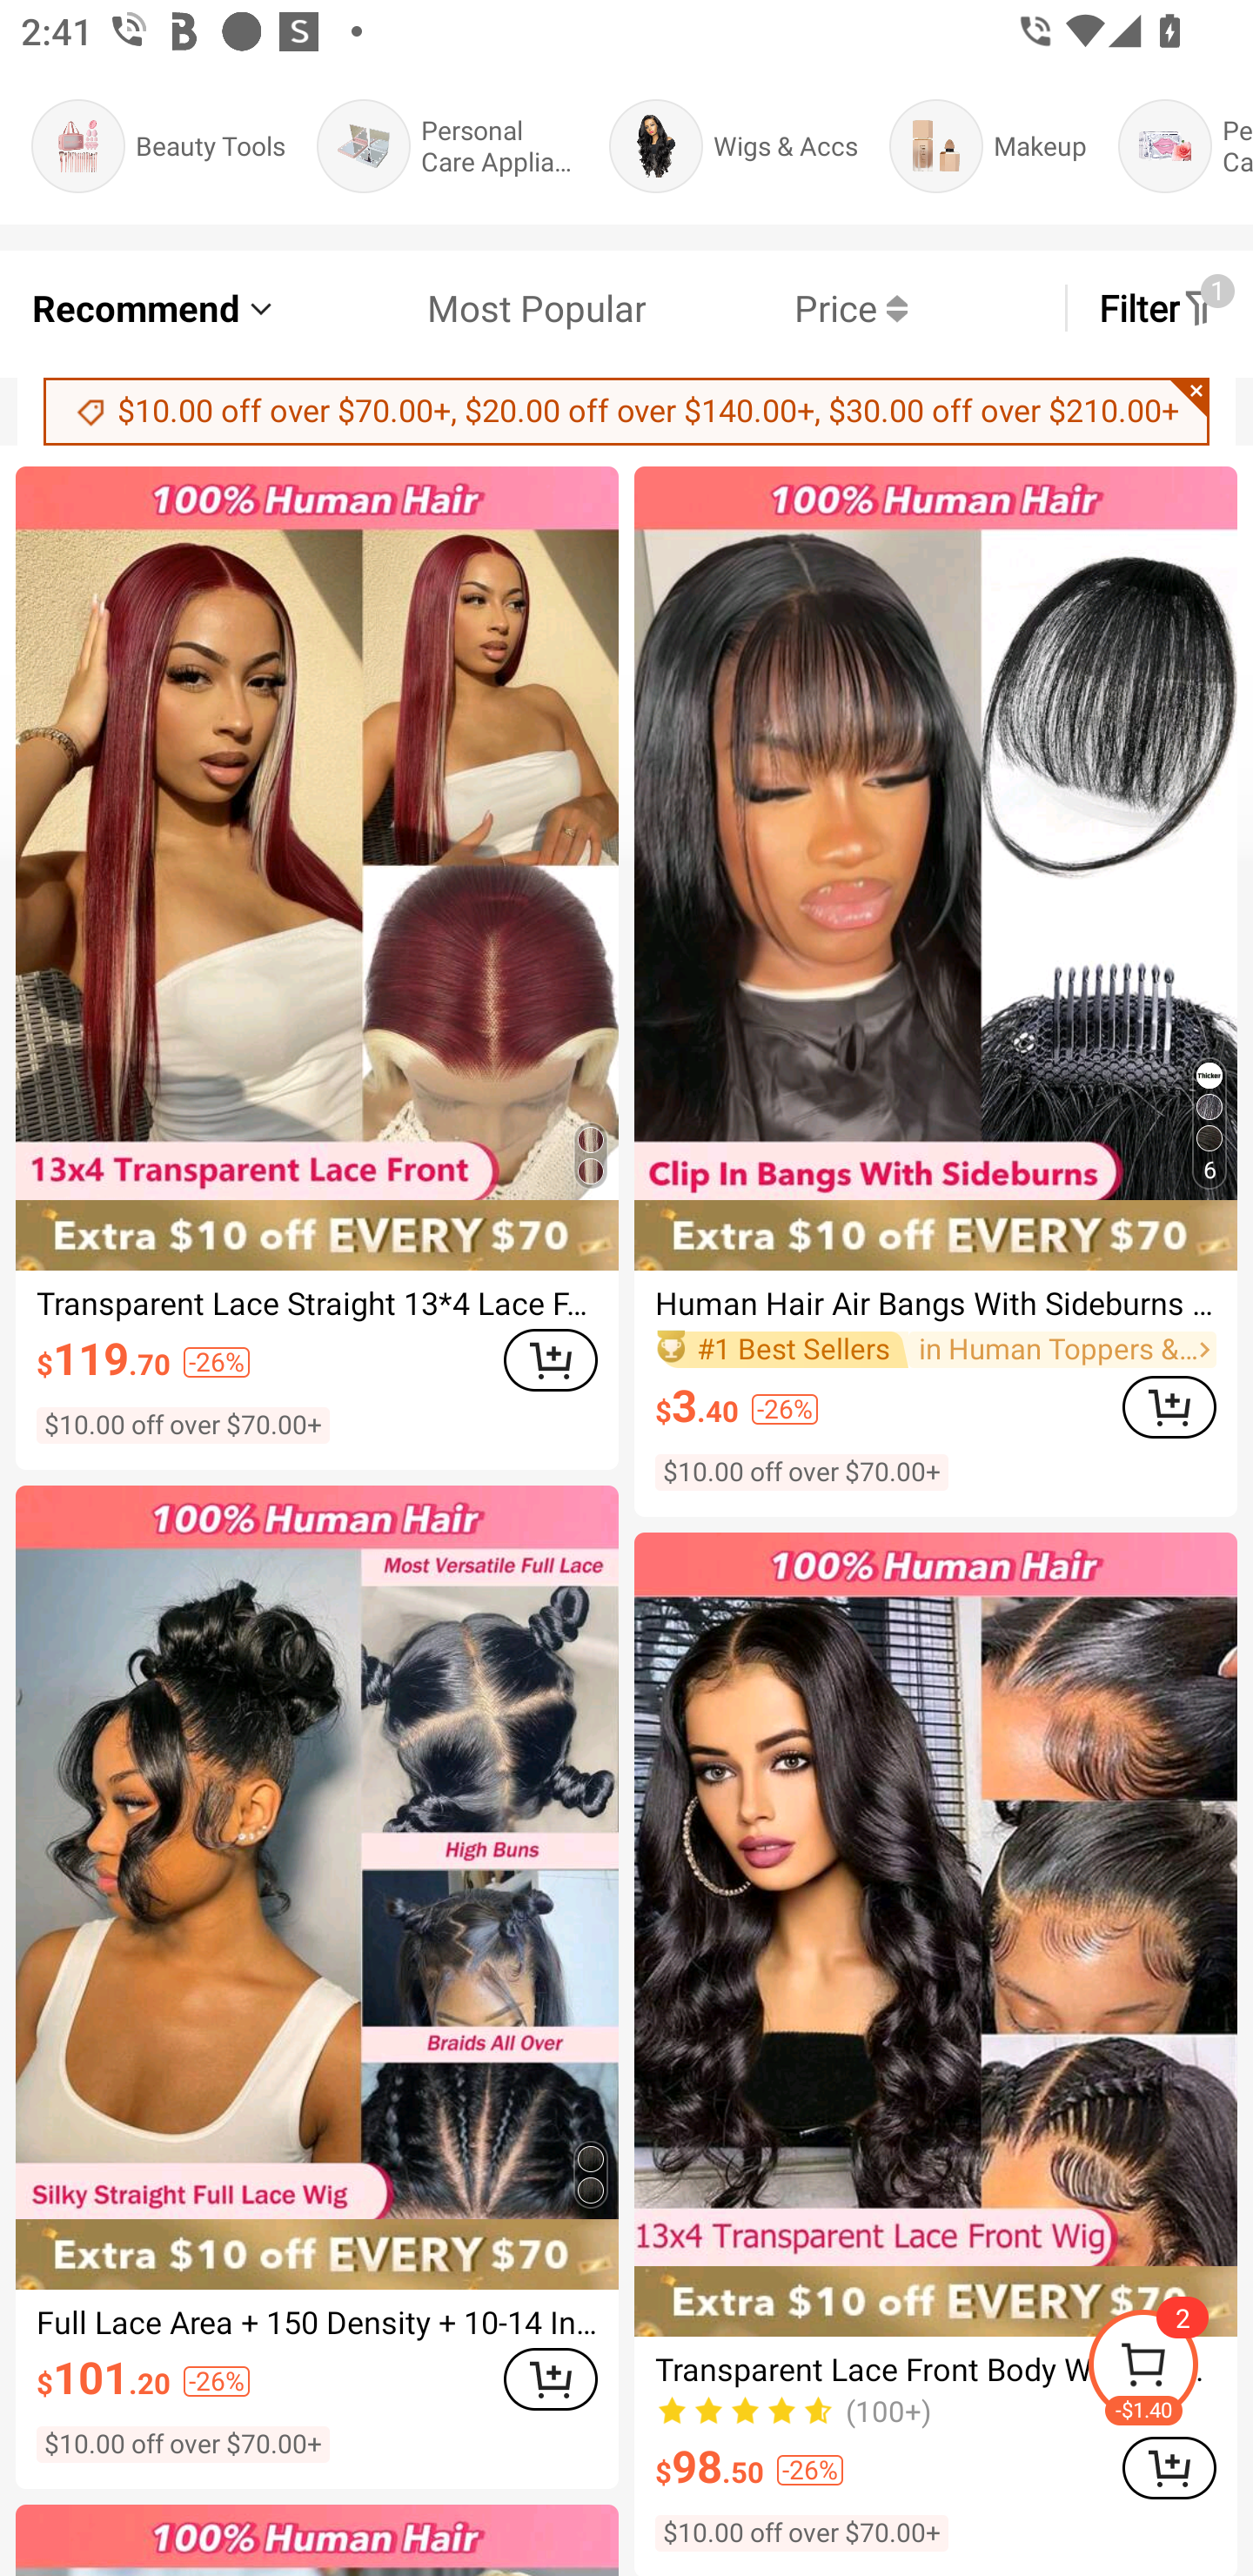 This screenshot has height=2576, width=1253. Describe the element at coordinates (1169, 2468) in the screenshot. I see `ADD TO CART` at that location.